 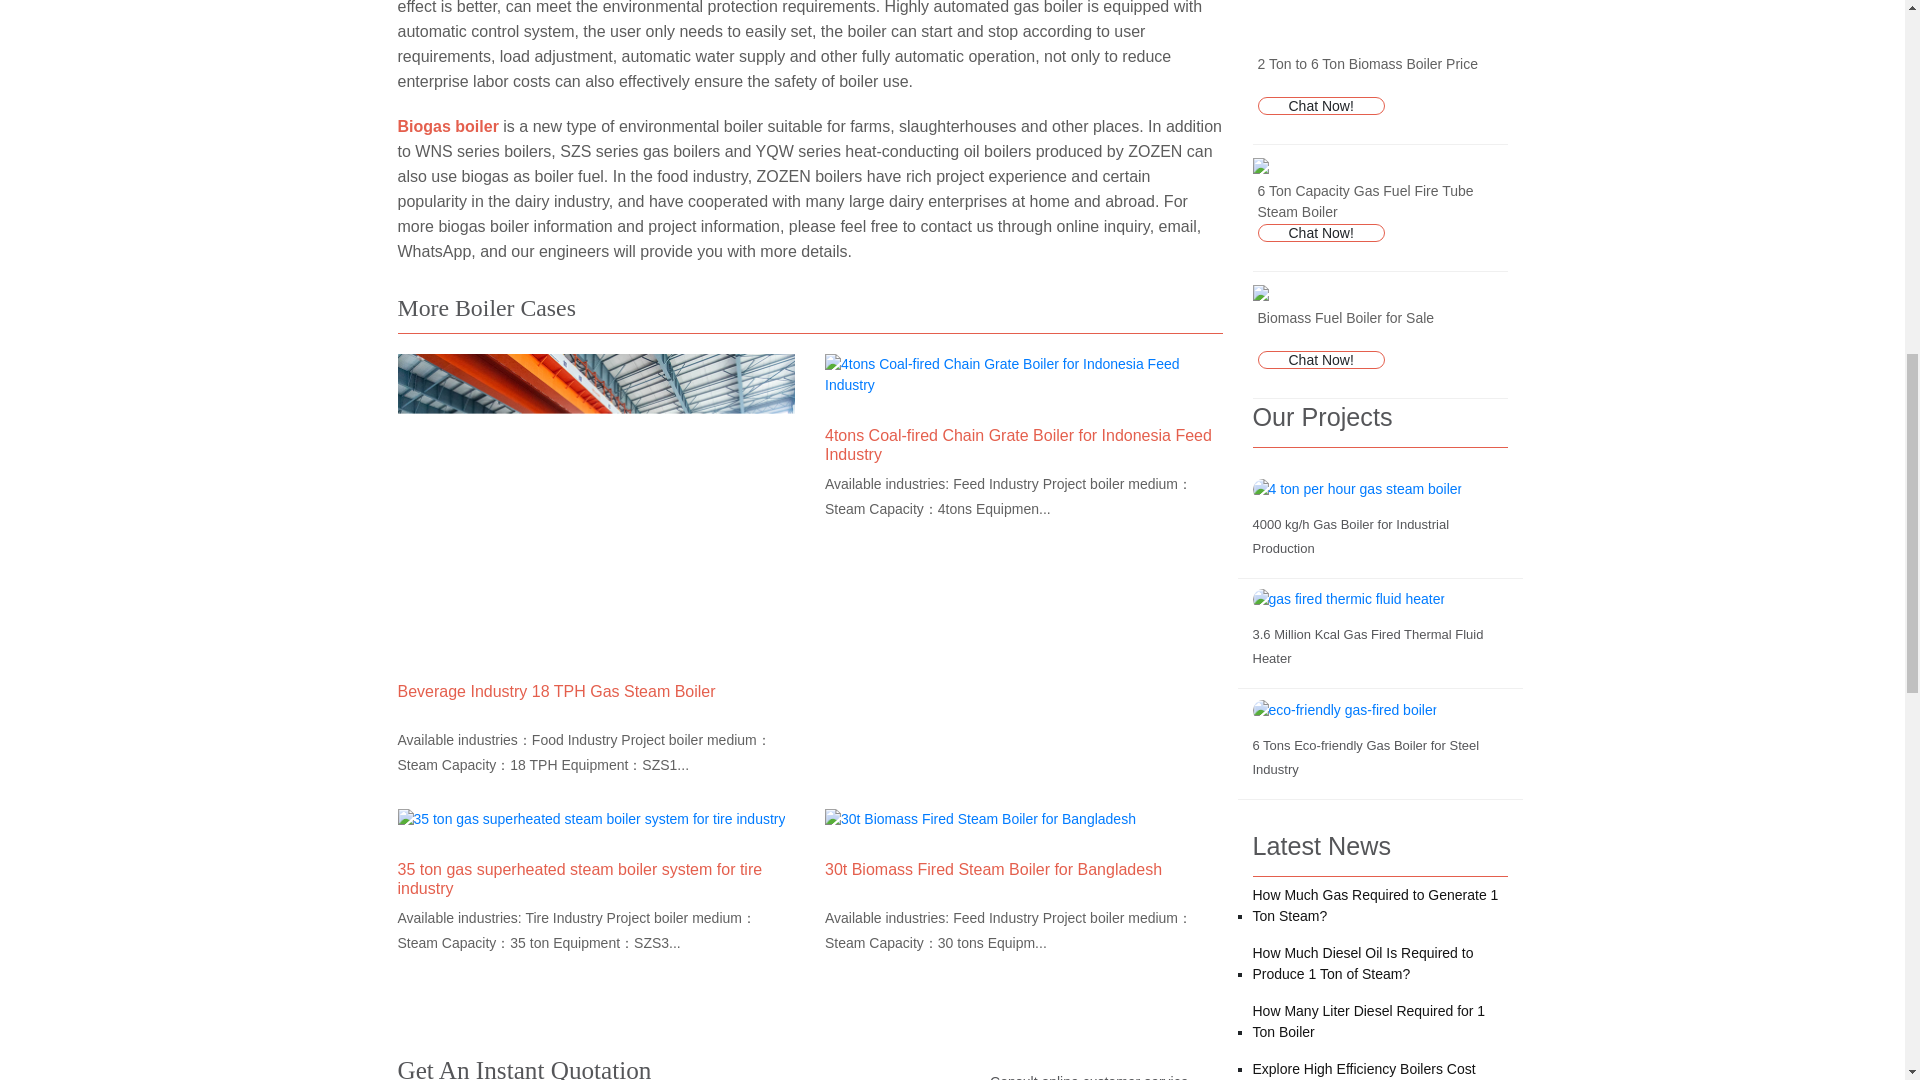 I want to click on 3.6 Million Kcal Gas Fired Thermal Fluid Heater, so click(x=1366, y=646).